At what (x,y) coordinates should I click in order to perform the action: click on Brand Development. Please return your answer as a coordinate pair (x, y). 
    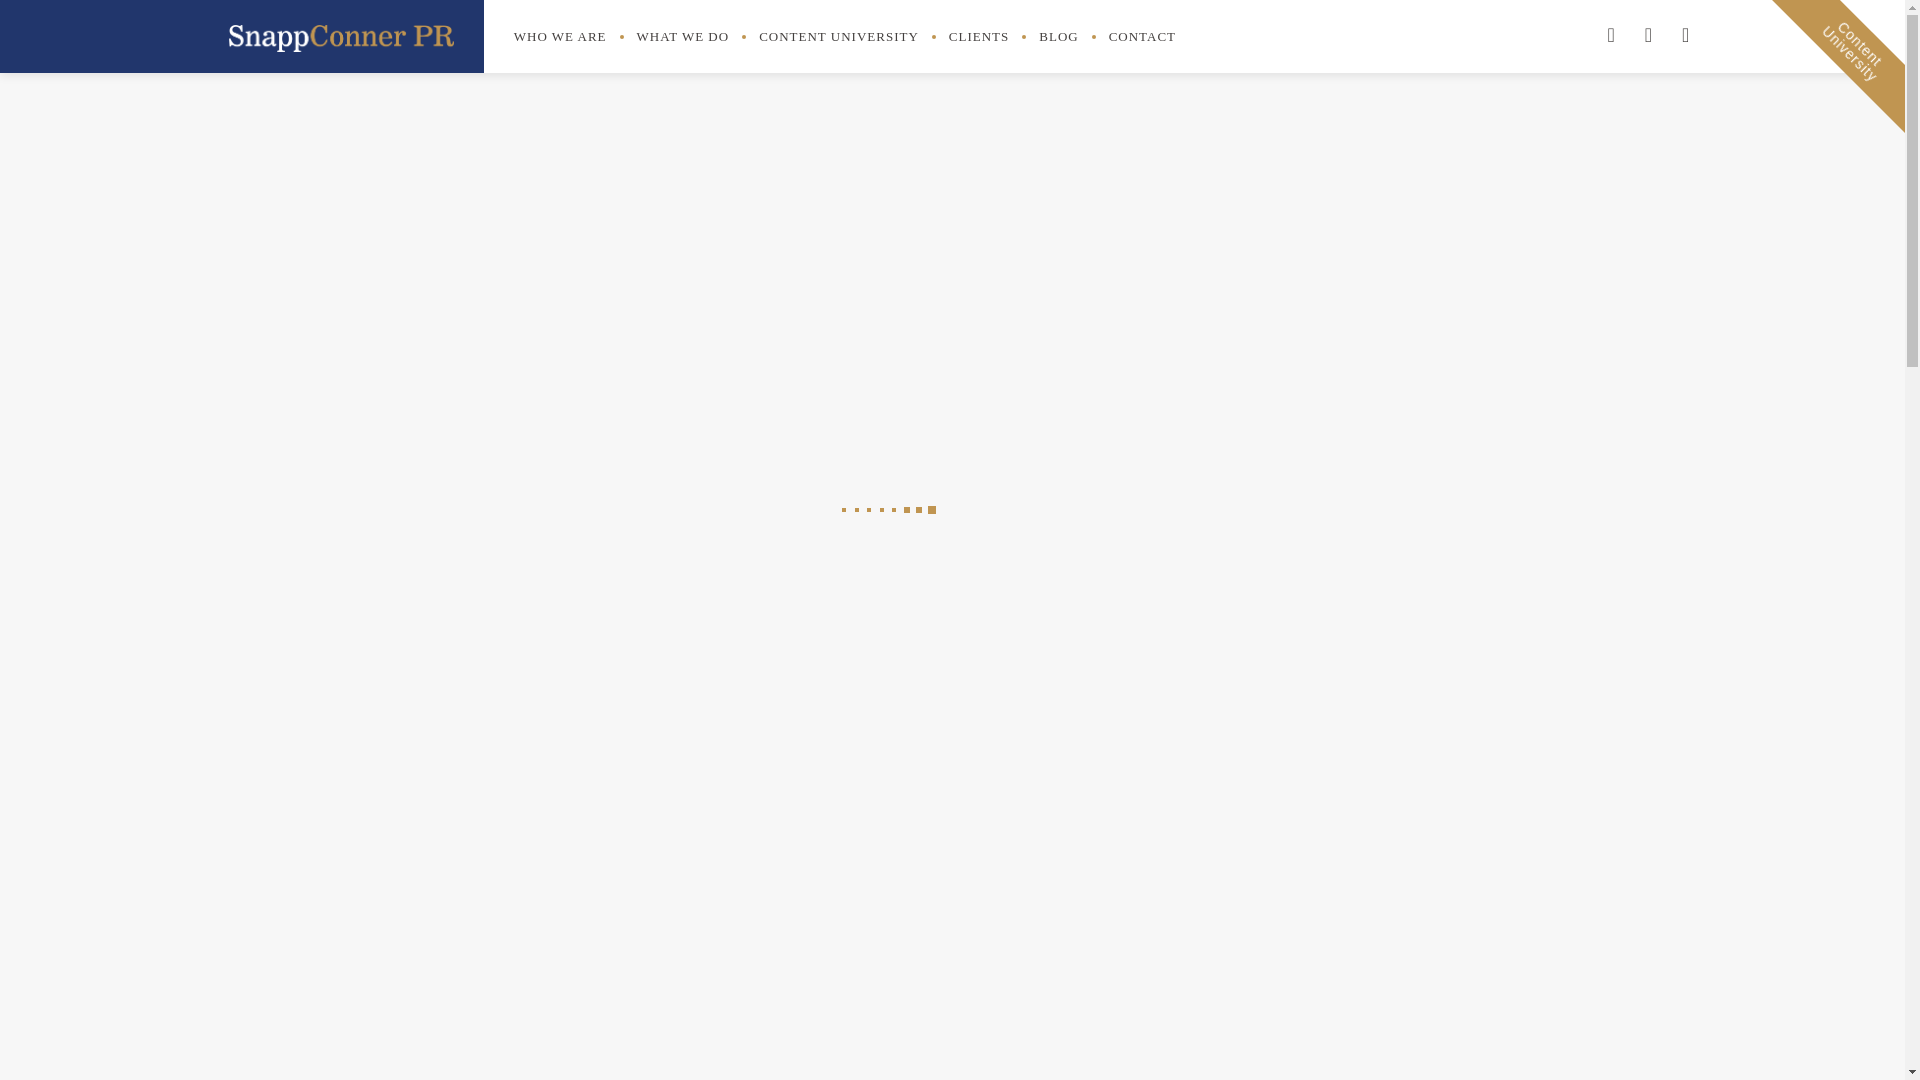
    Looking at the image, I should click on (1270, 672).